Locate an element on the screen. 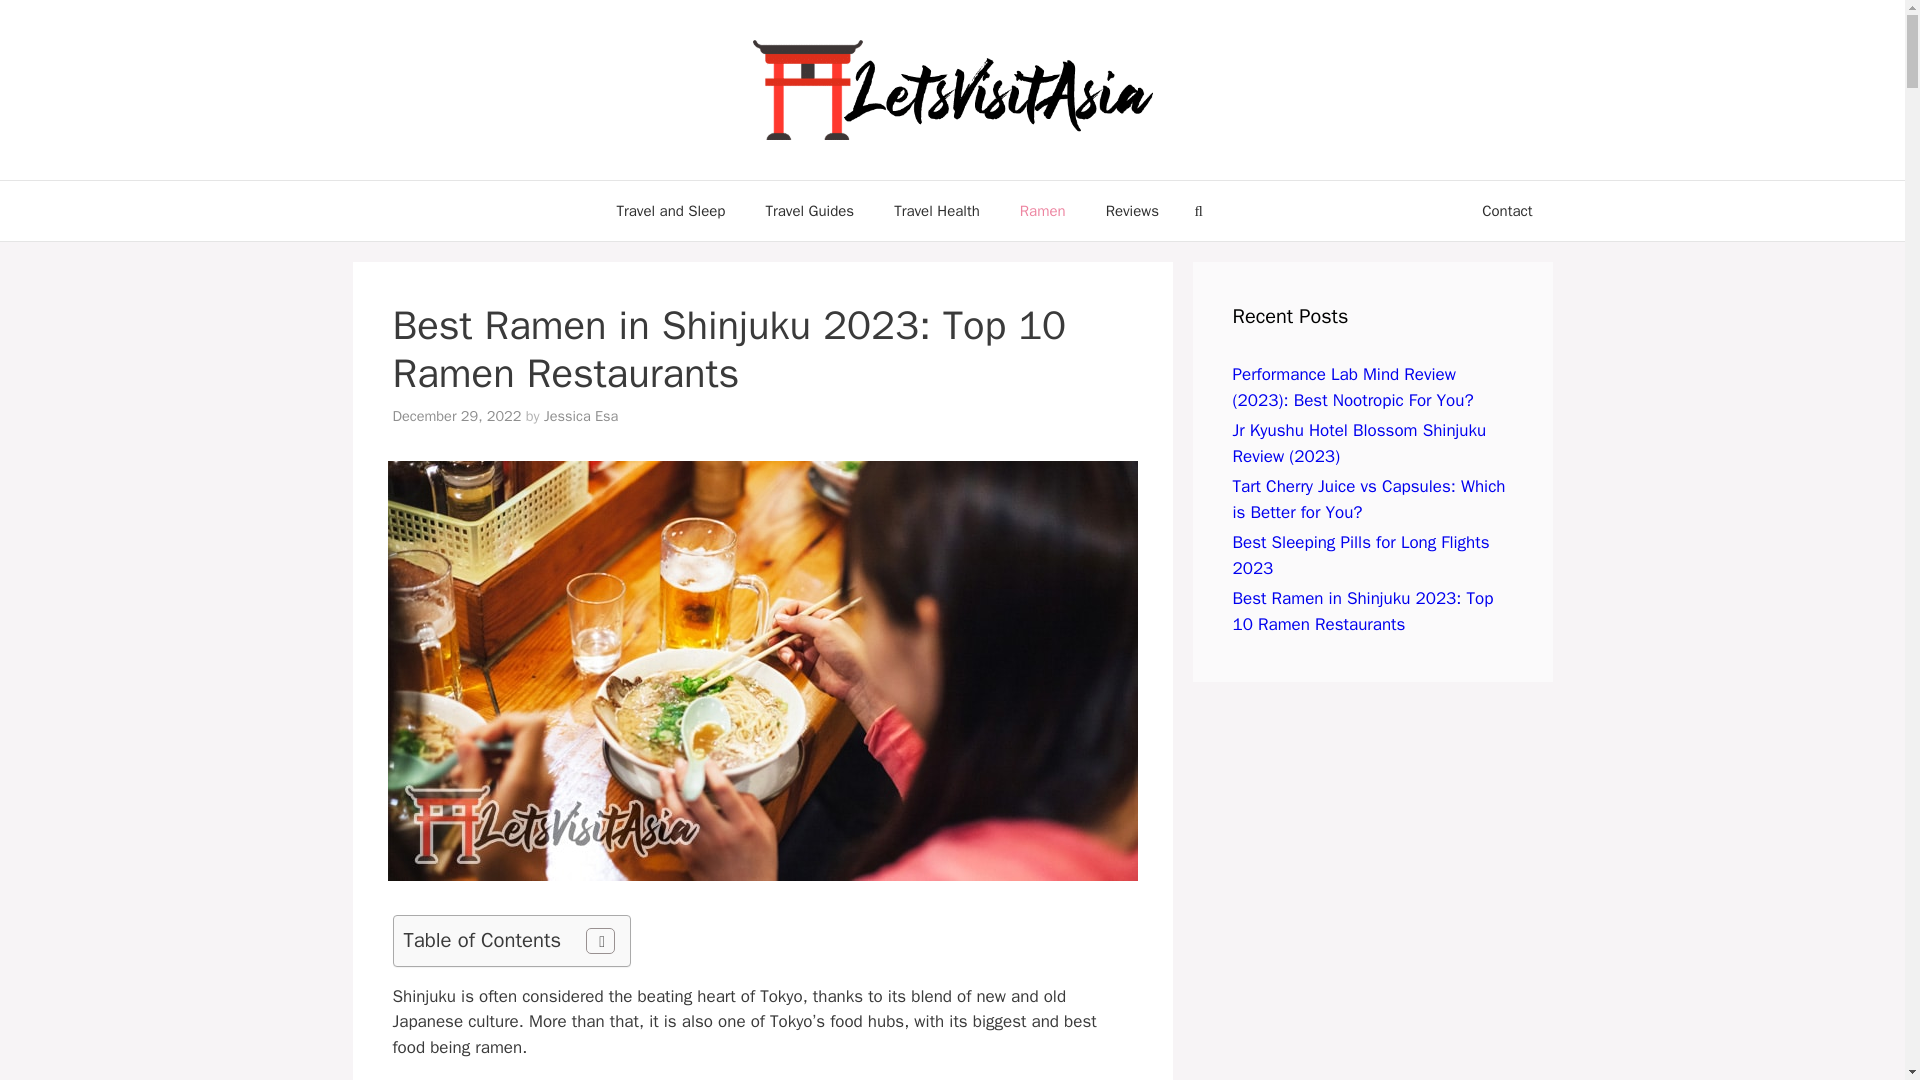  December 29, 2022 is located at coordinates (456, 416).